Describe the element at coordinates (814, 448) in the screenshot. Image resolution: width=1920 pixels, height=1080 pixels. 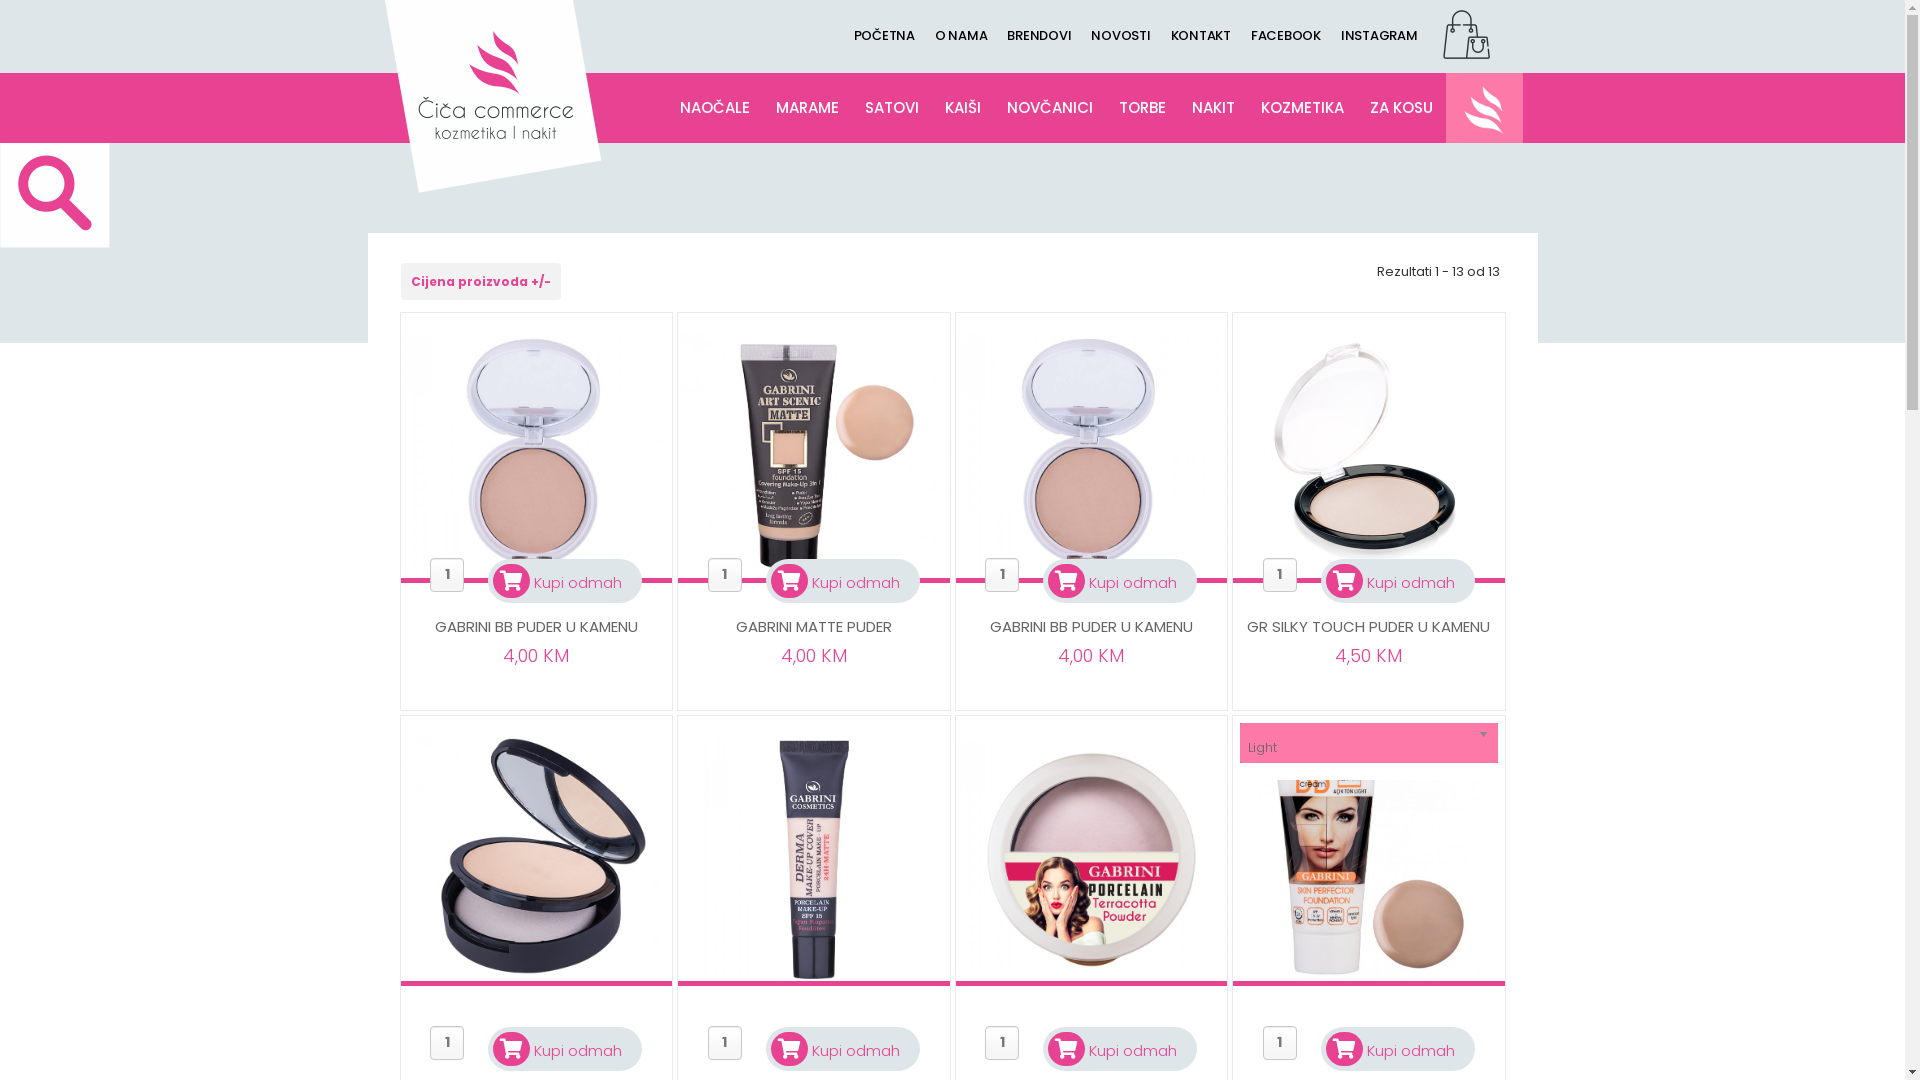
I see `Gabrini Matte Puder` at that location.